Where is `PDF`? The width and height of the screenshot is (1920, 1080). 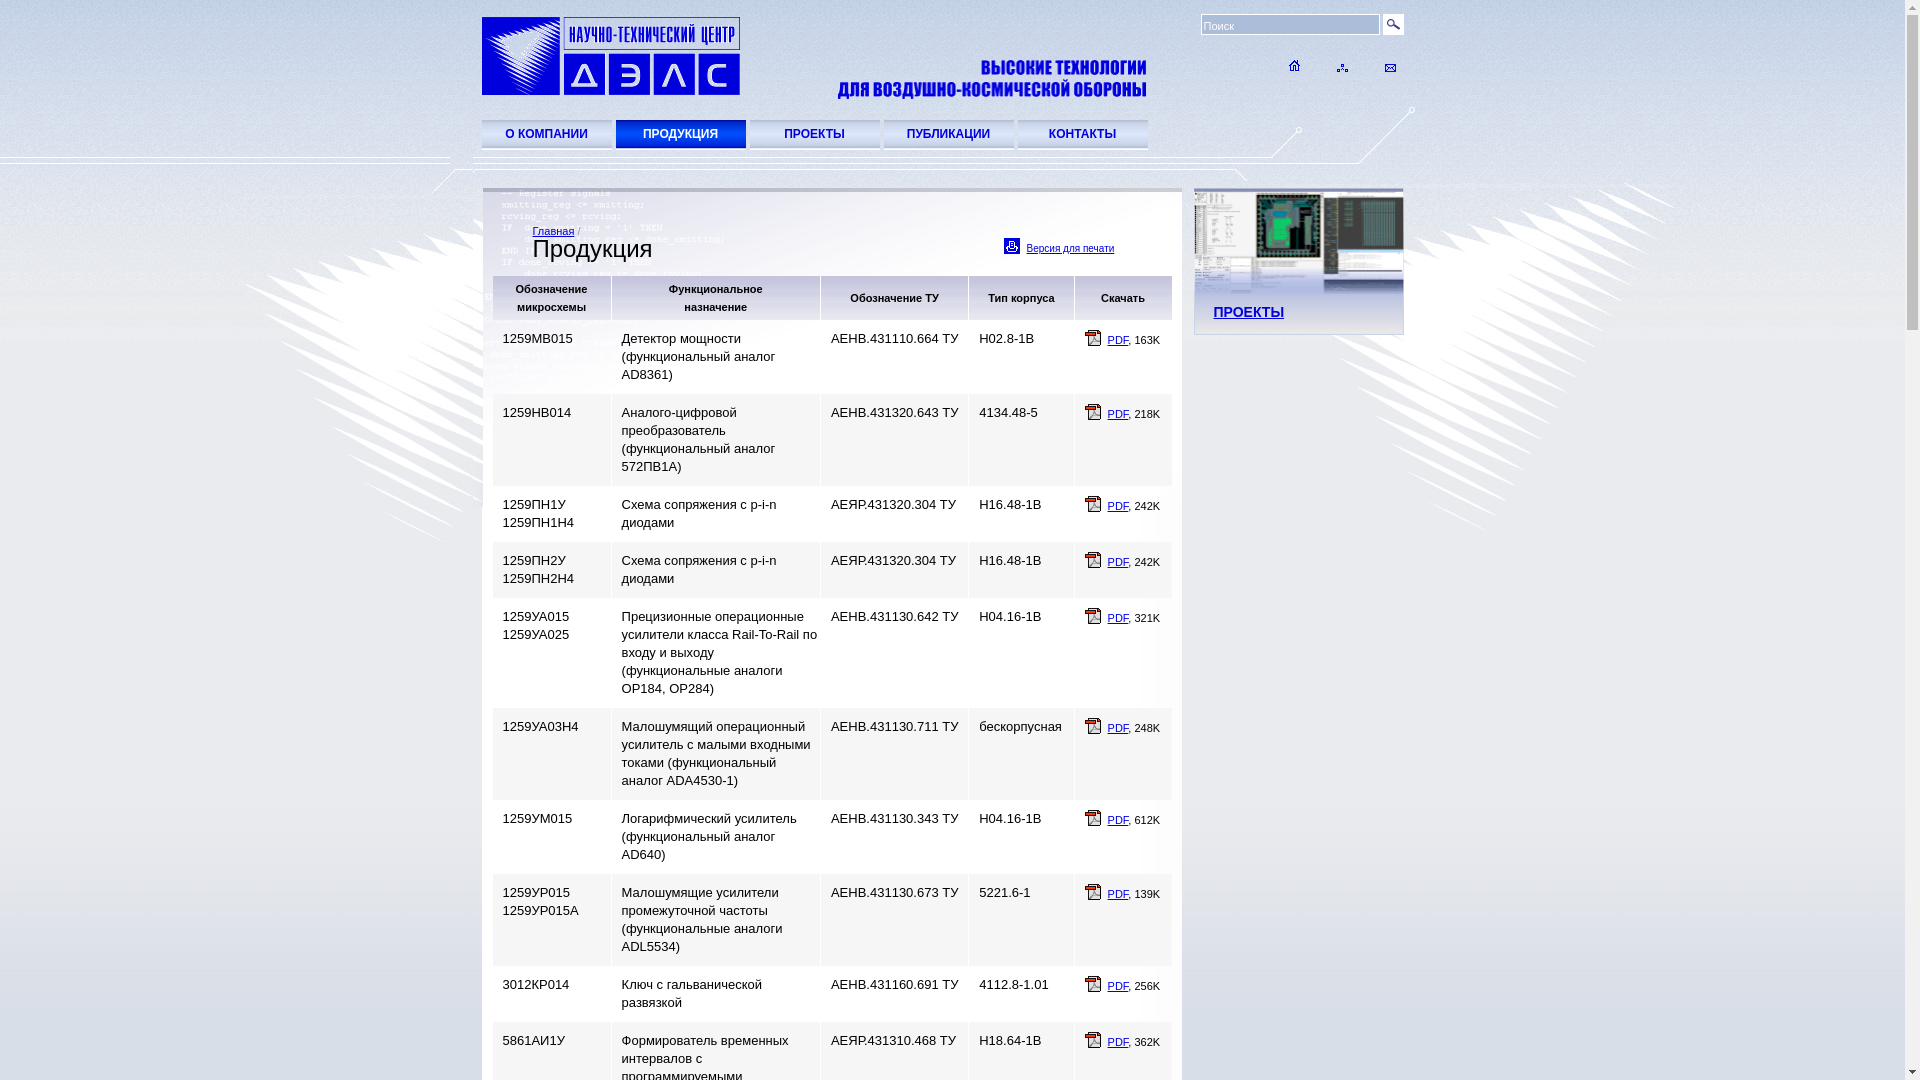 PDF is located at coordinates (1118, 618).